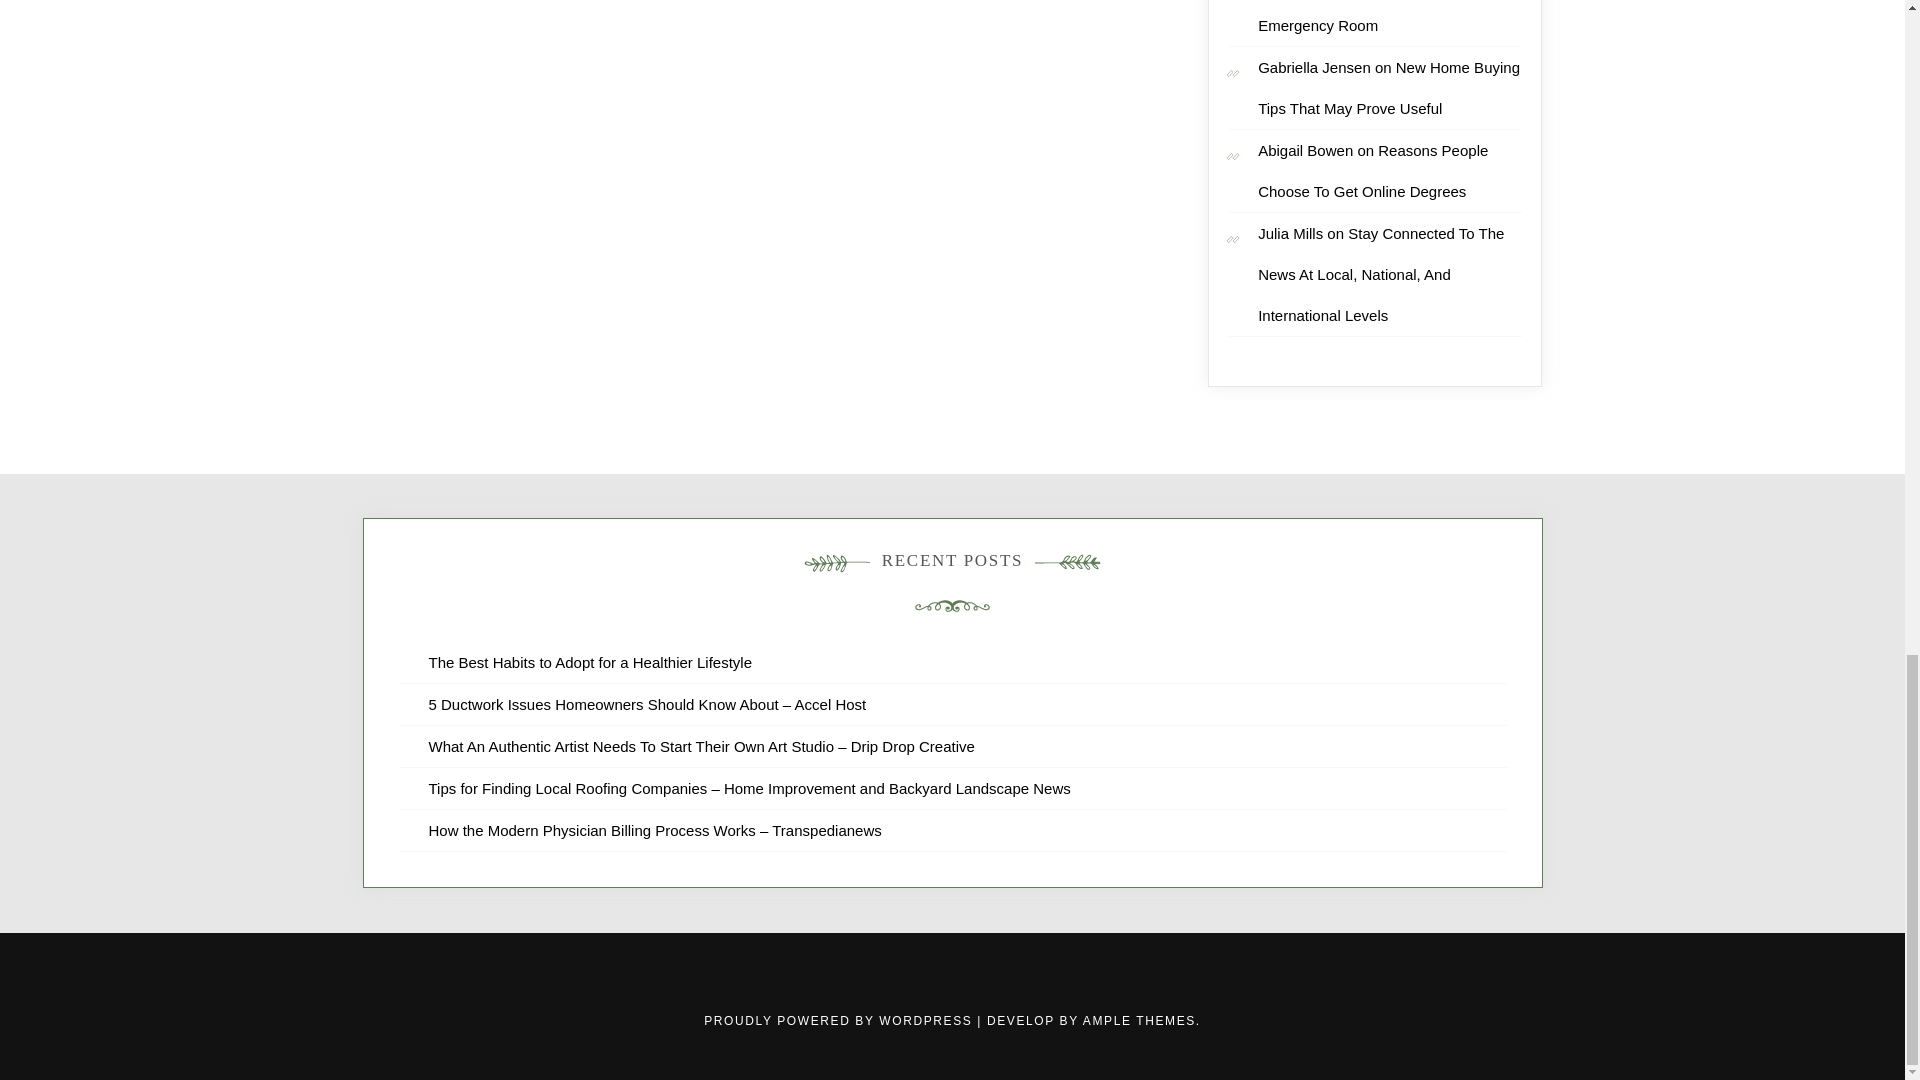  Describe the element at coordinates (590, 662) in the screenshot. I see `The Best Habits to Adopt for a Healthier Lifestyle` at that location.